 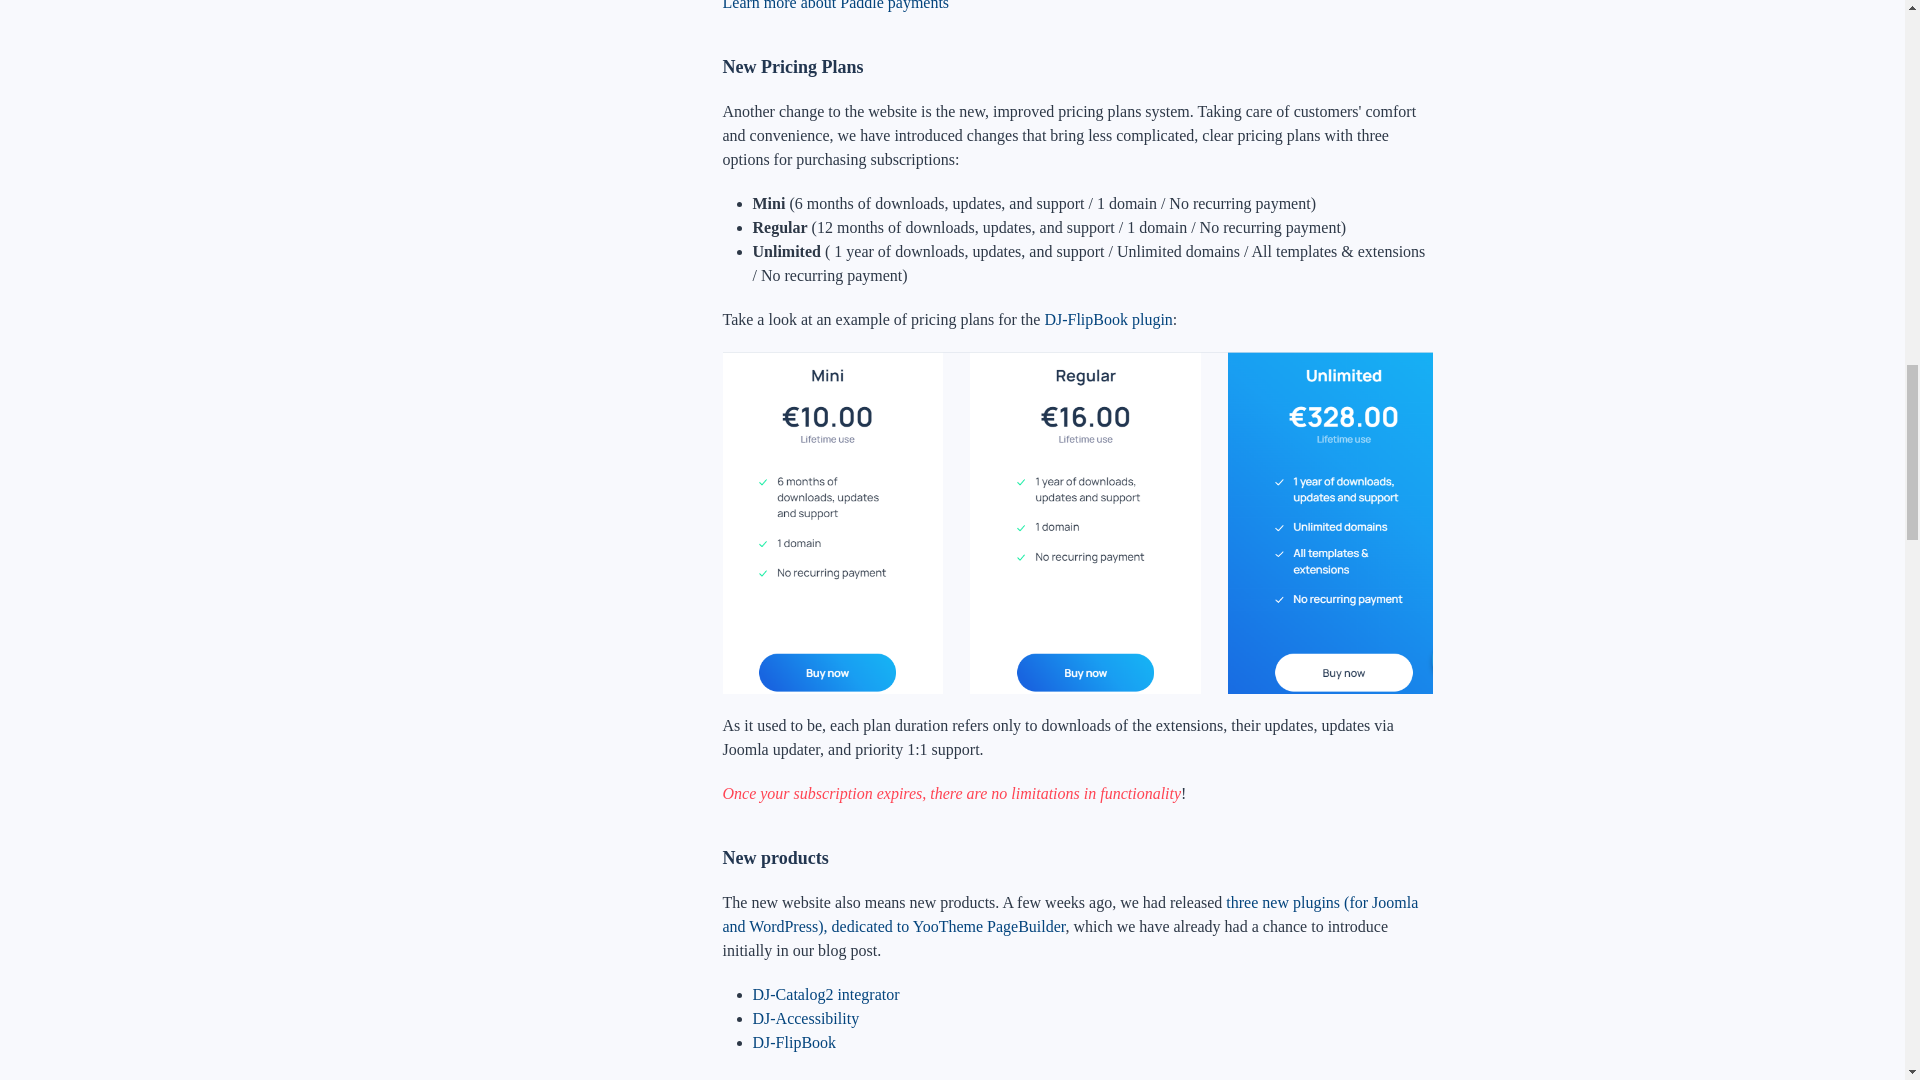 What do you see at coordinates (825, 994) in the screenshot?
I see `DJ-Catalog2 integrator plugin` at bounding box center [825, 994].